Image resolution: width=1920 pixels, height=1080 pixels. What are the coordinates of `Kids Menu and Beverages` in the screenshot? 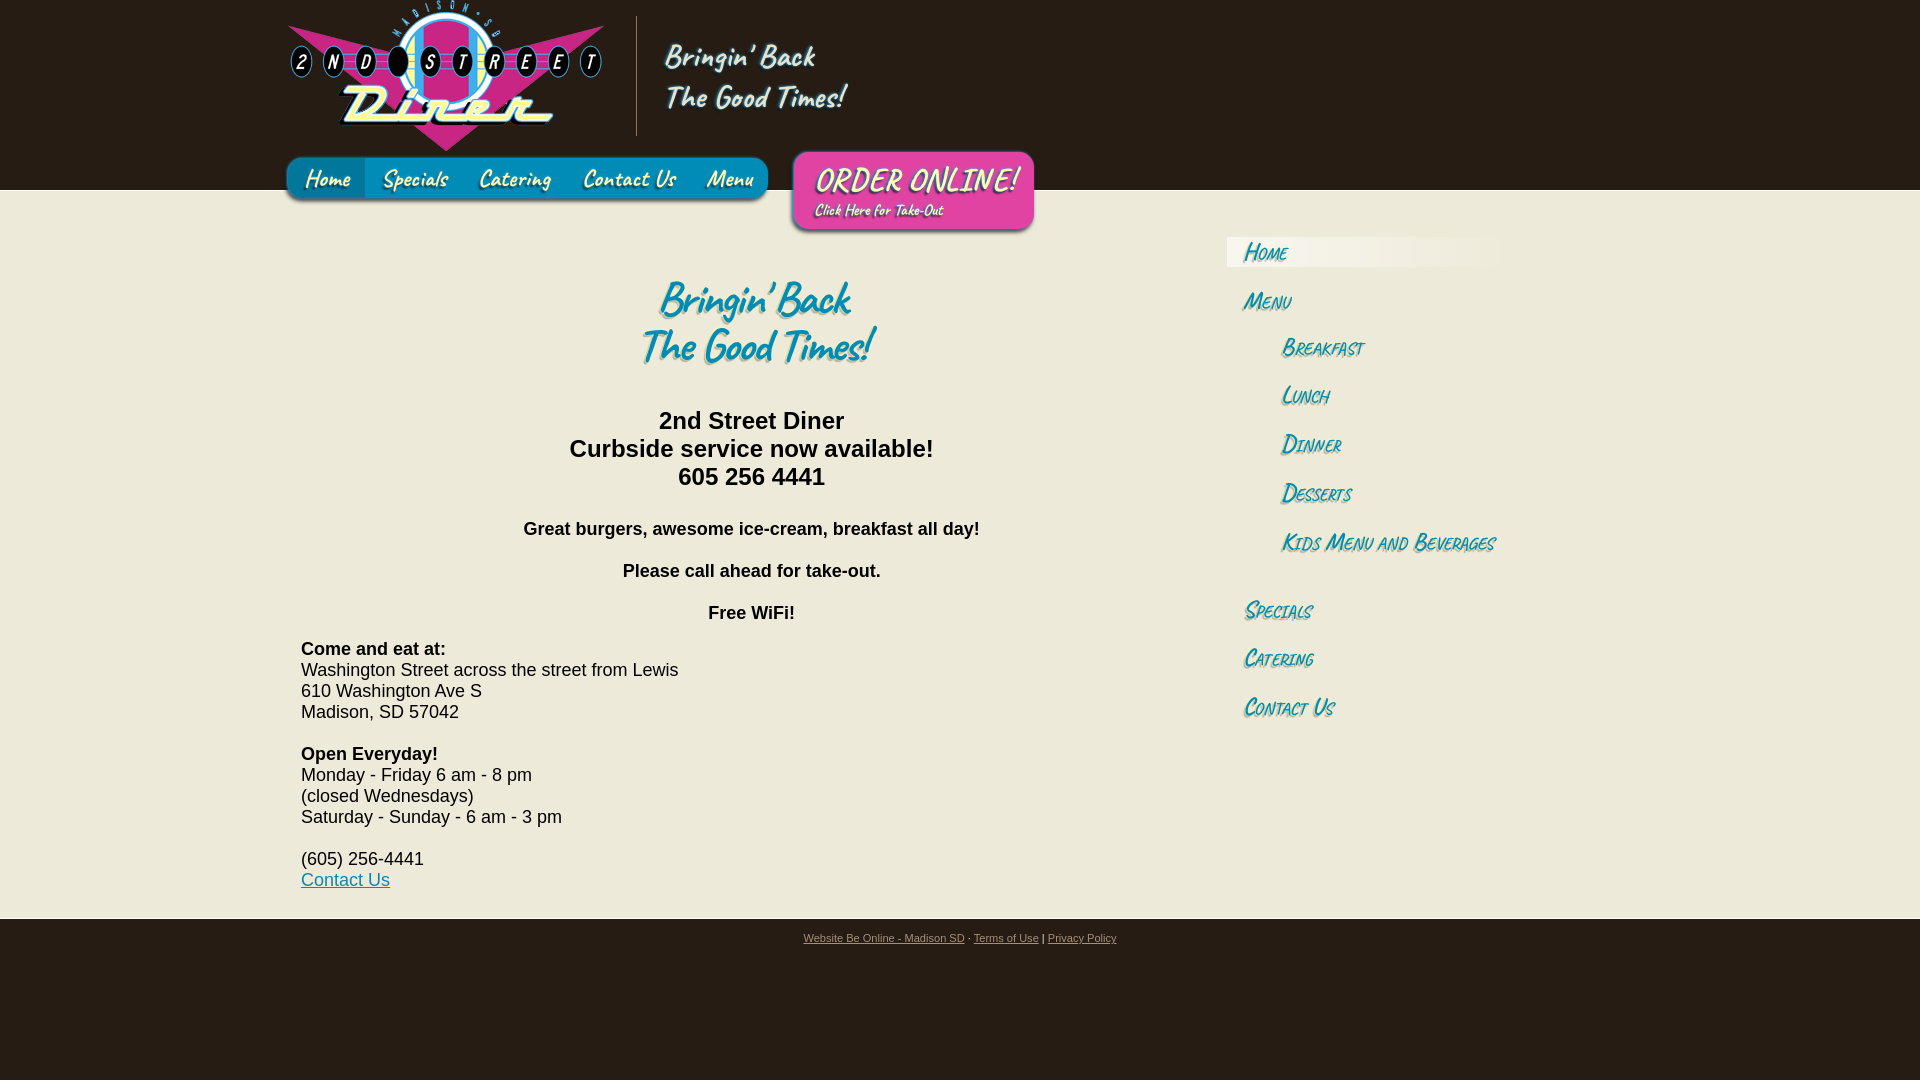 It's located at (1416, 541).